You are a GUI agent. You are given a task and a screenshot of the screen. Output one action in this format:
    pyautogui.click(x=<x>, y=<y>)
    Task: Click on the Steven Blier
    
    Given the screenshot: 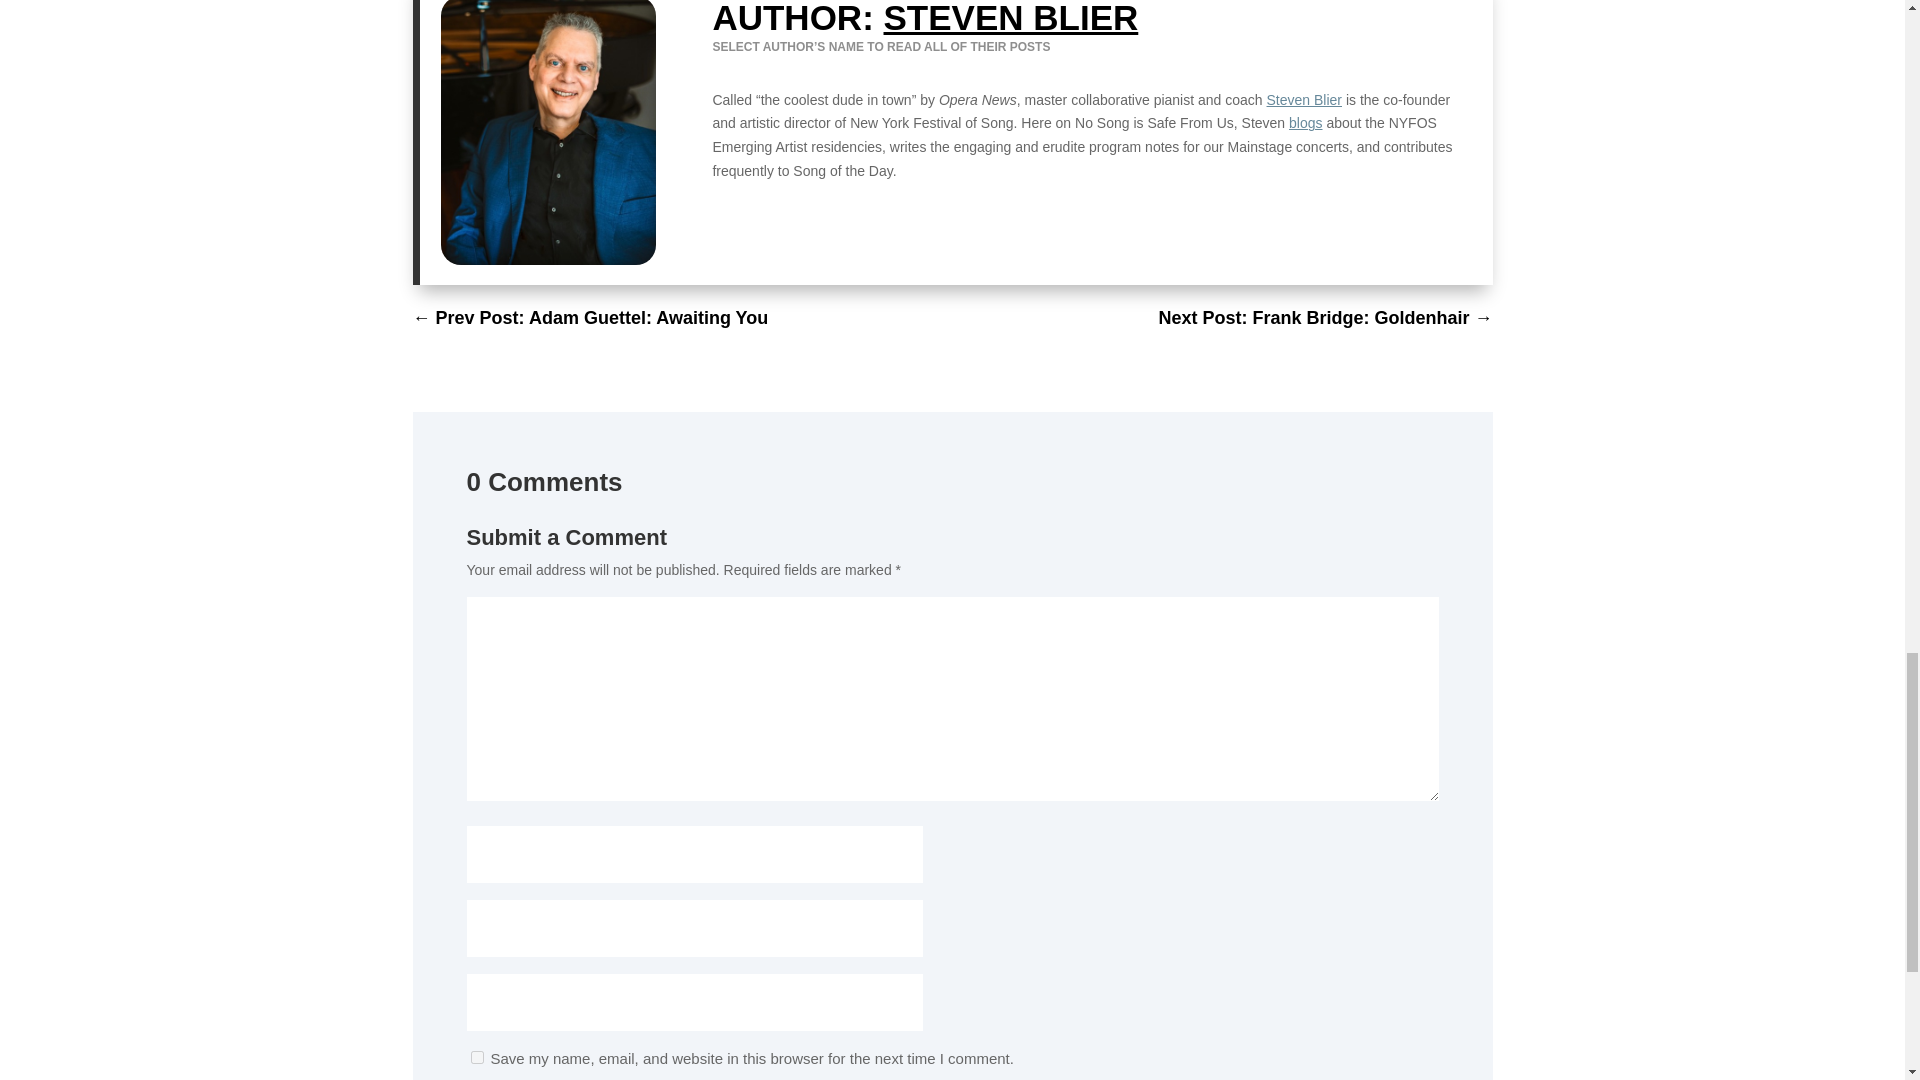 What is the action you would take?
    pyautogui.click(x=1304, y=100)
    